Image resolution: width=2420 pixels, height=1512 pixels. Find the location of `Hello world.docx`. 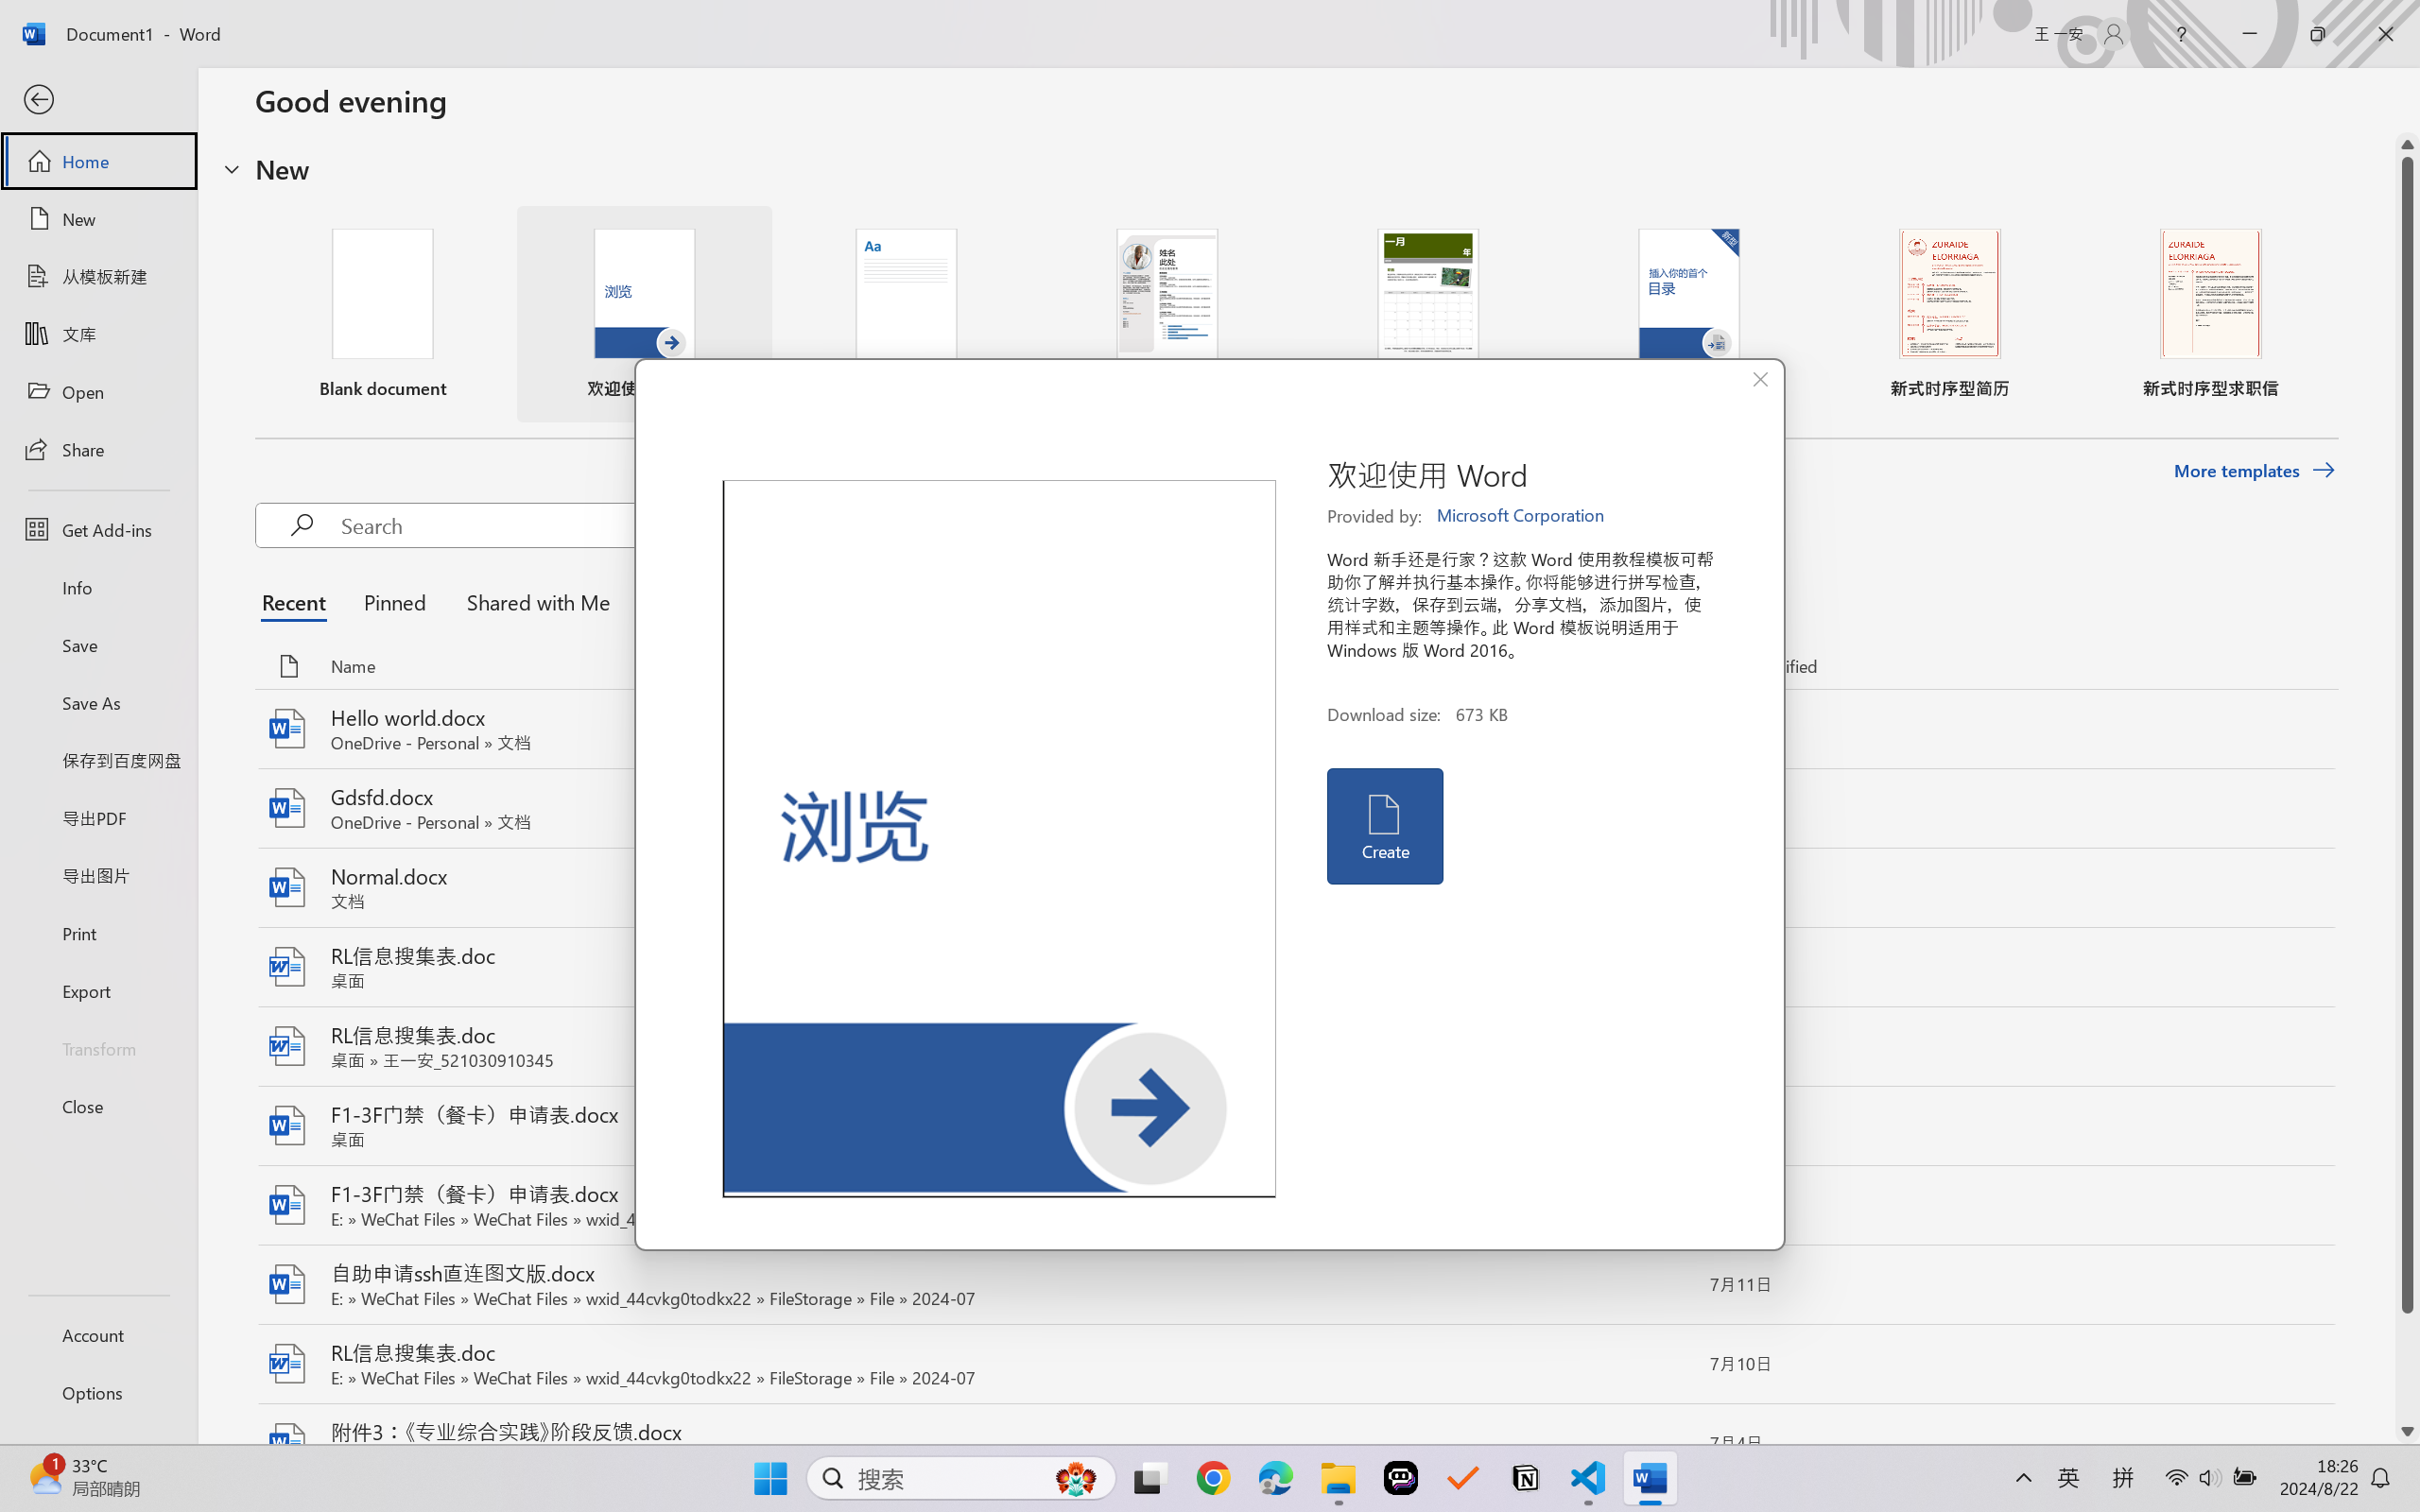

Hello world.docx is located at coordinates (1295, 730).